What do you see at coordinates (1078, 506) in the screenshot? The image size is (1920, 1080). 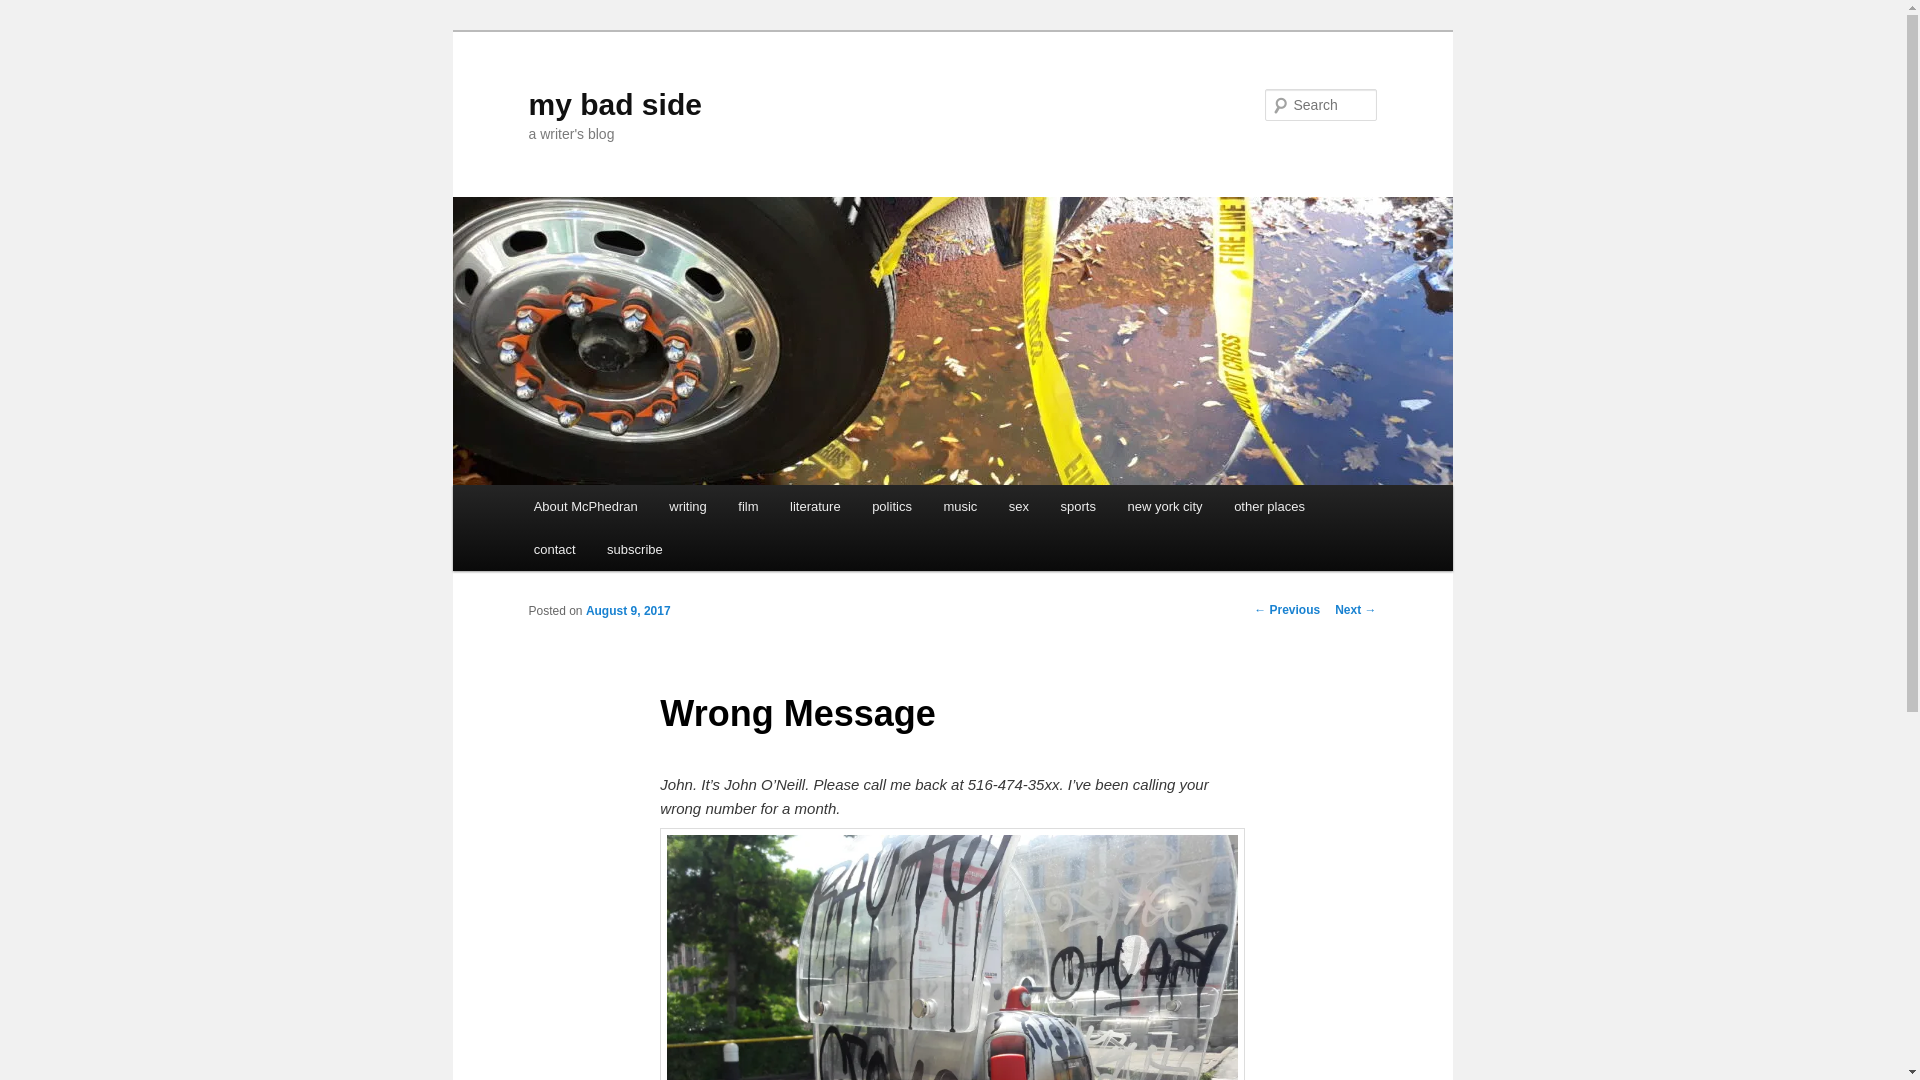 I see `sports` at bounding box center [1078, 506].